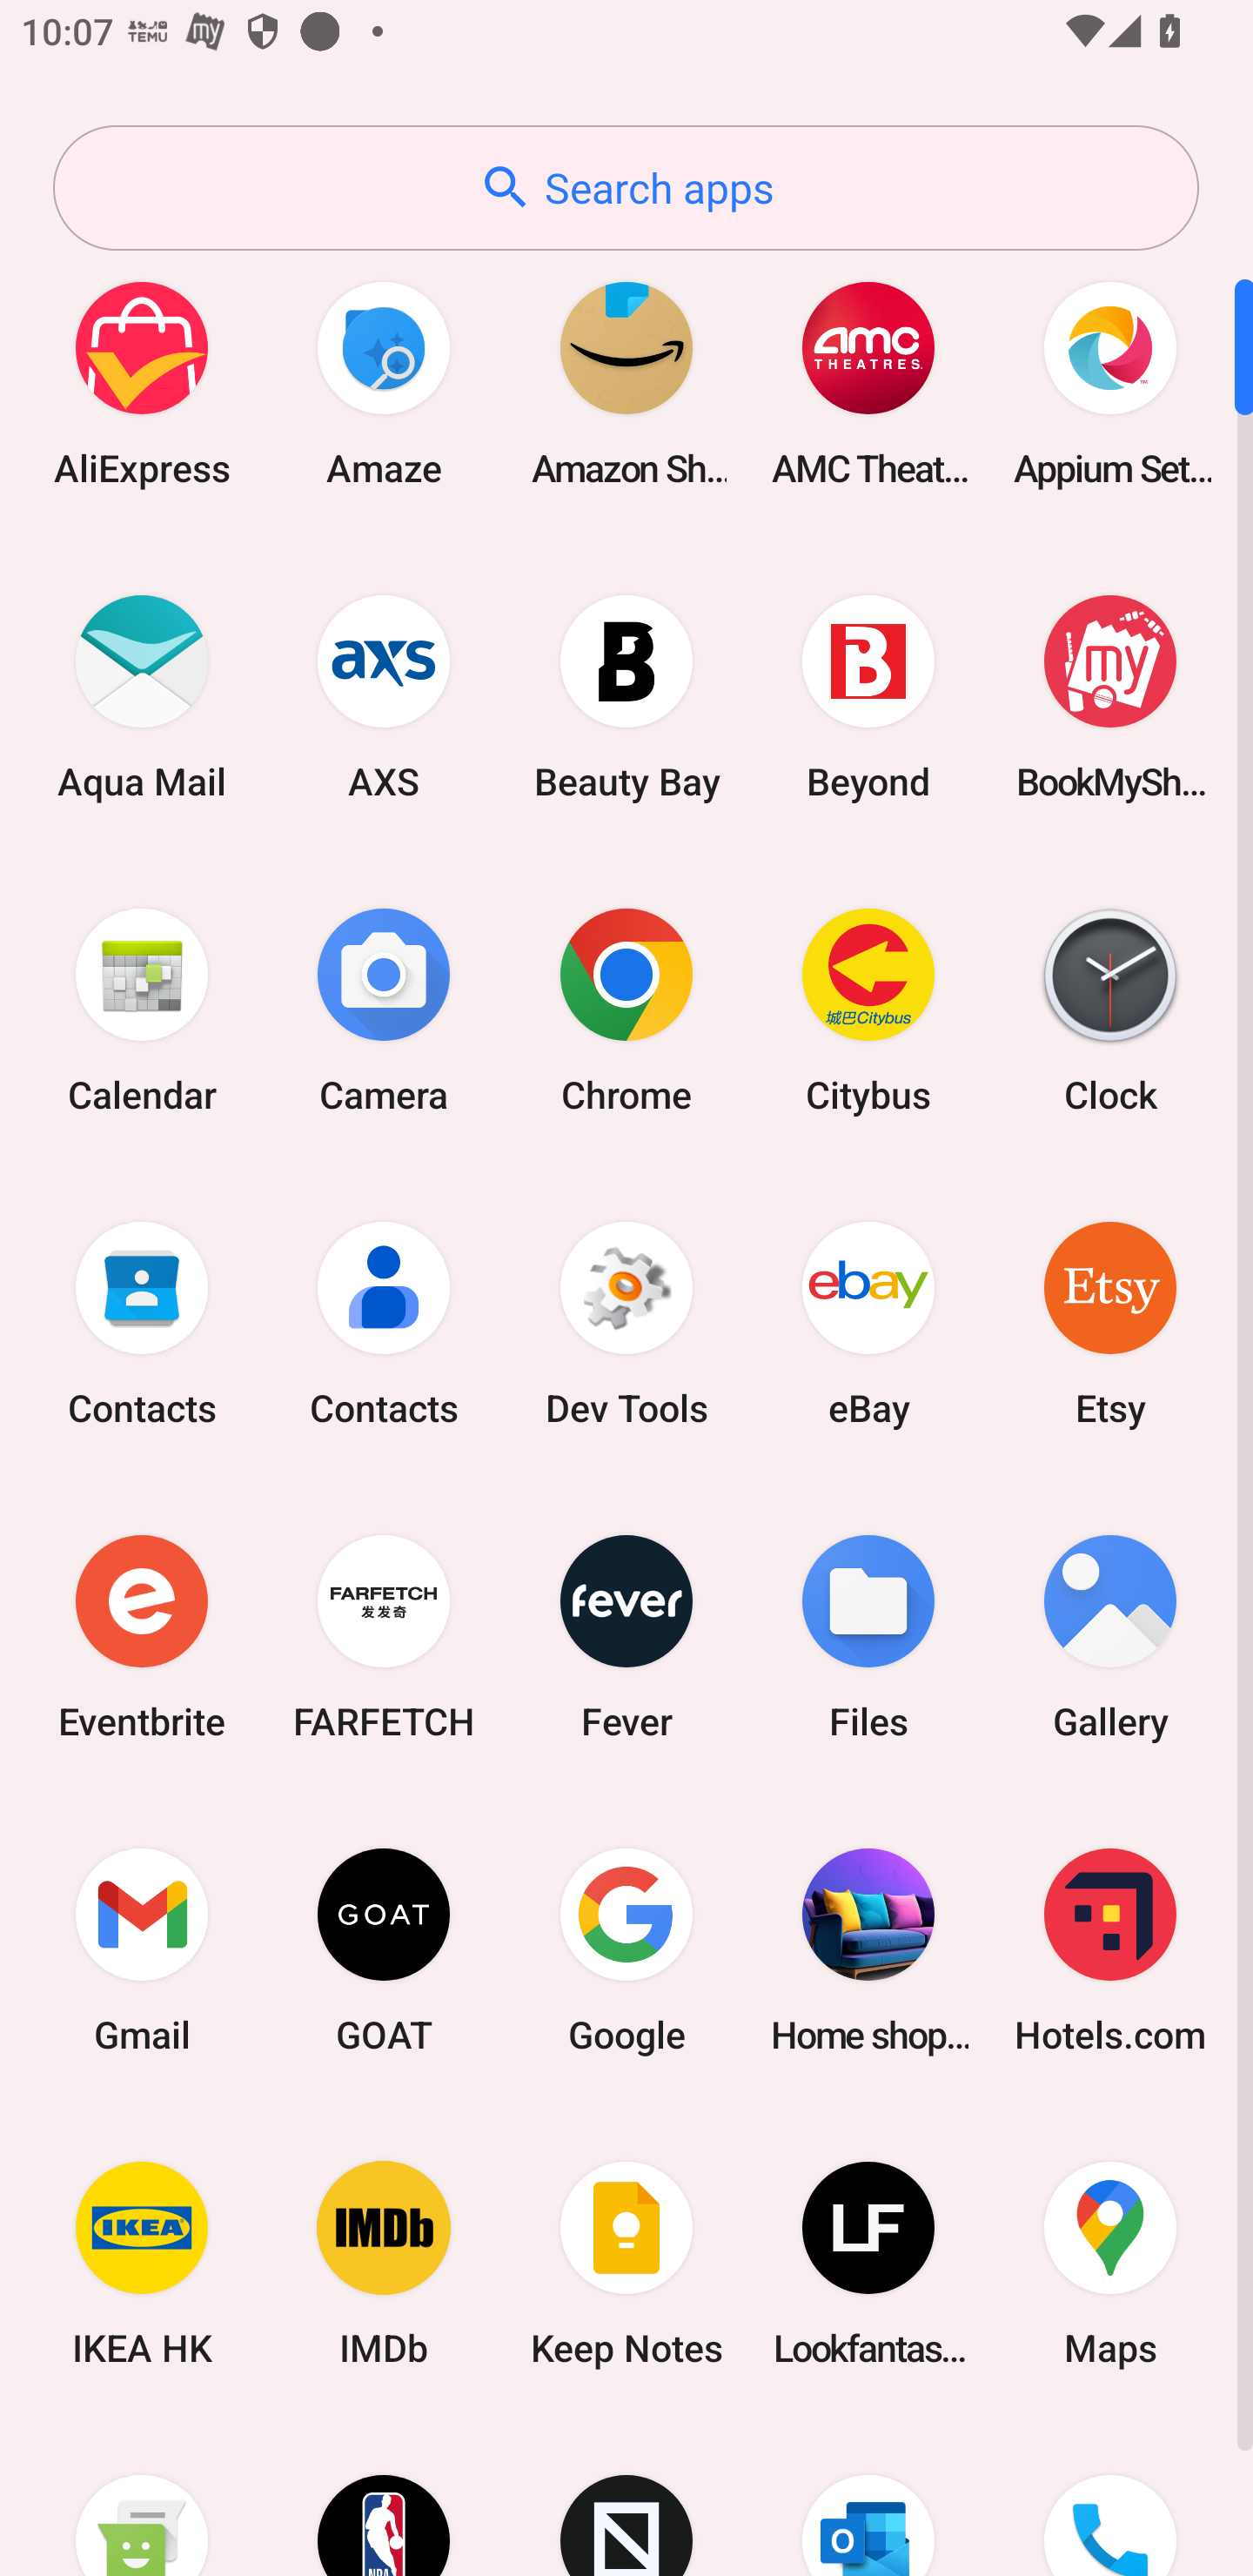 The image size is (1253, 2576). I want to click on Lookfantastic, so click(868, 2264).